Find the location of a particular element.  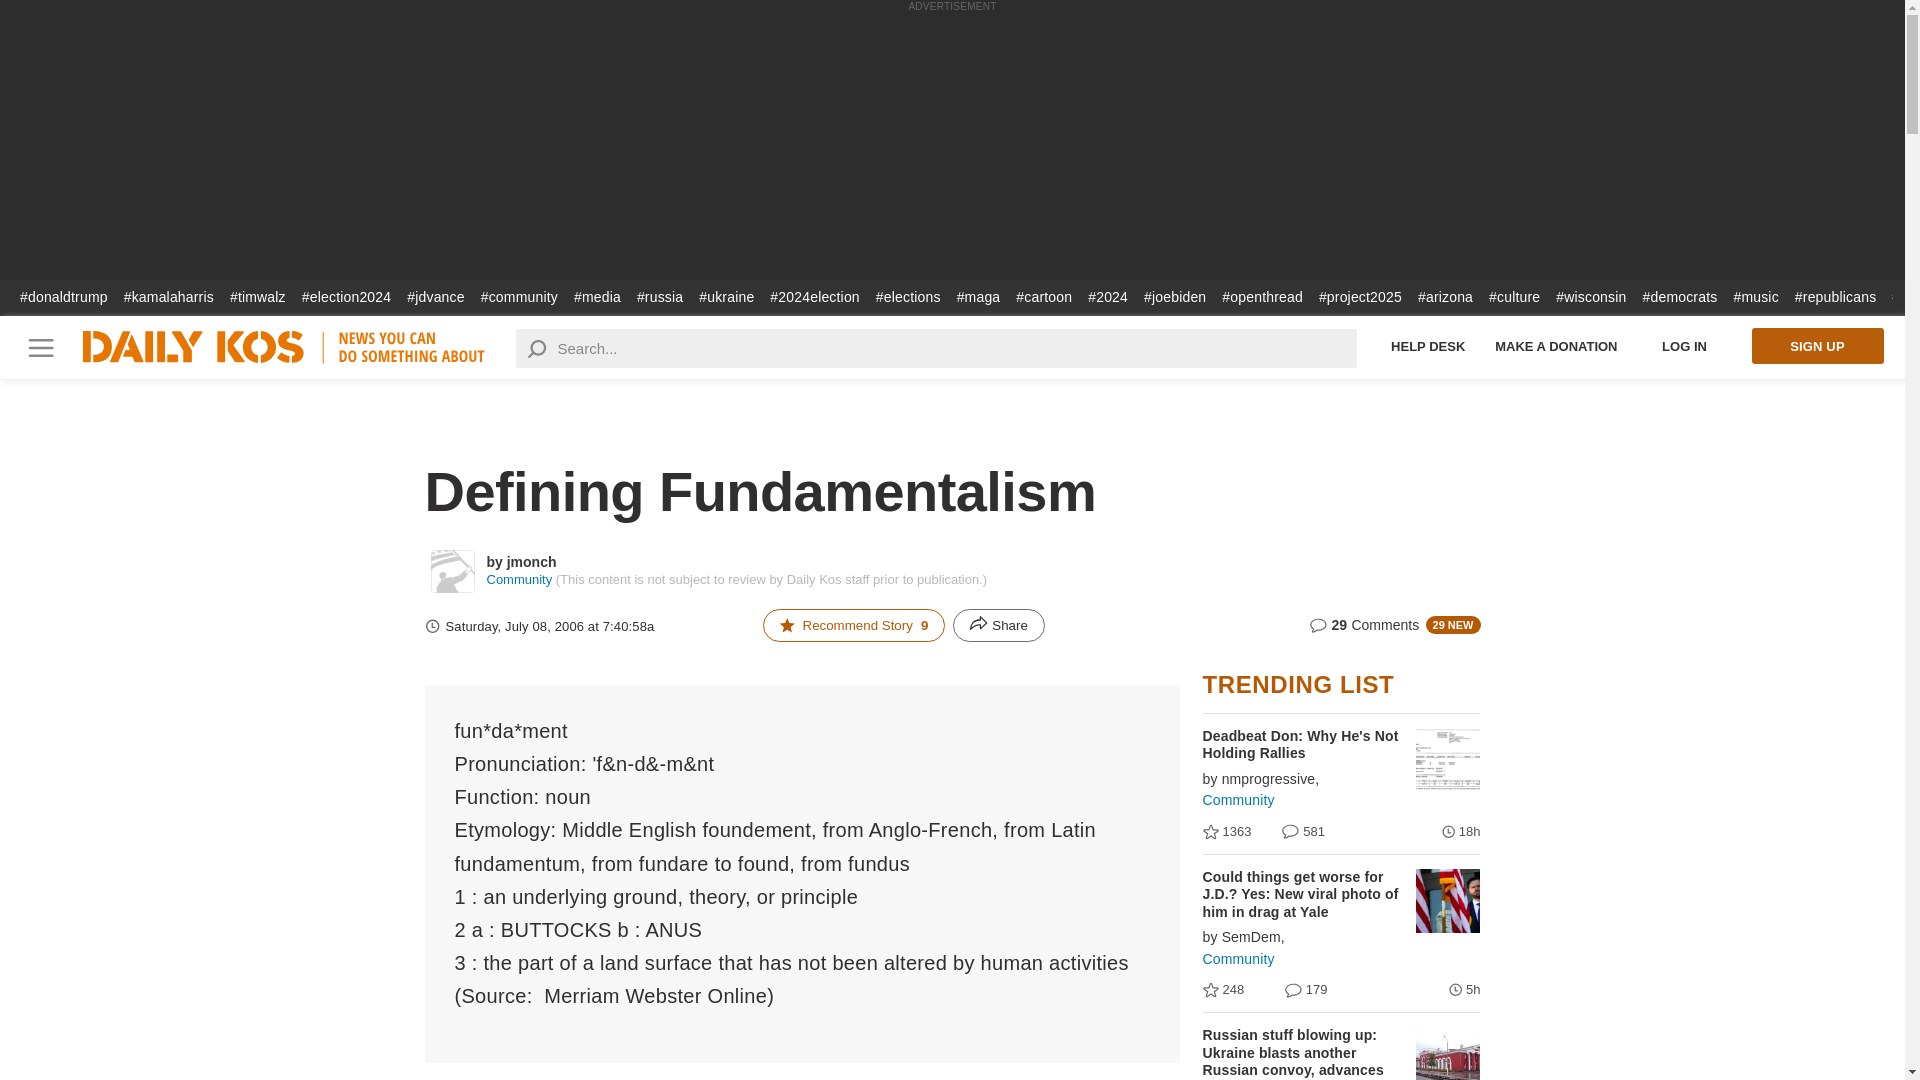

Help Desk is located at coordinates (1428, 346).